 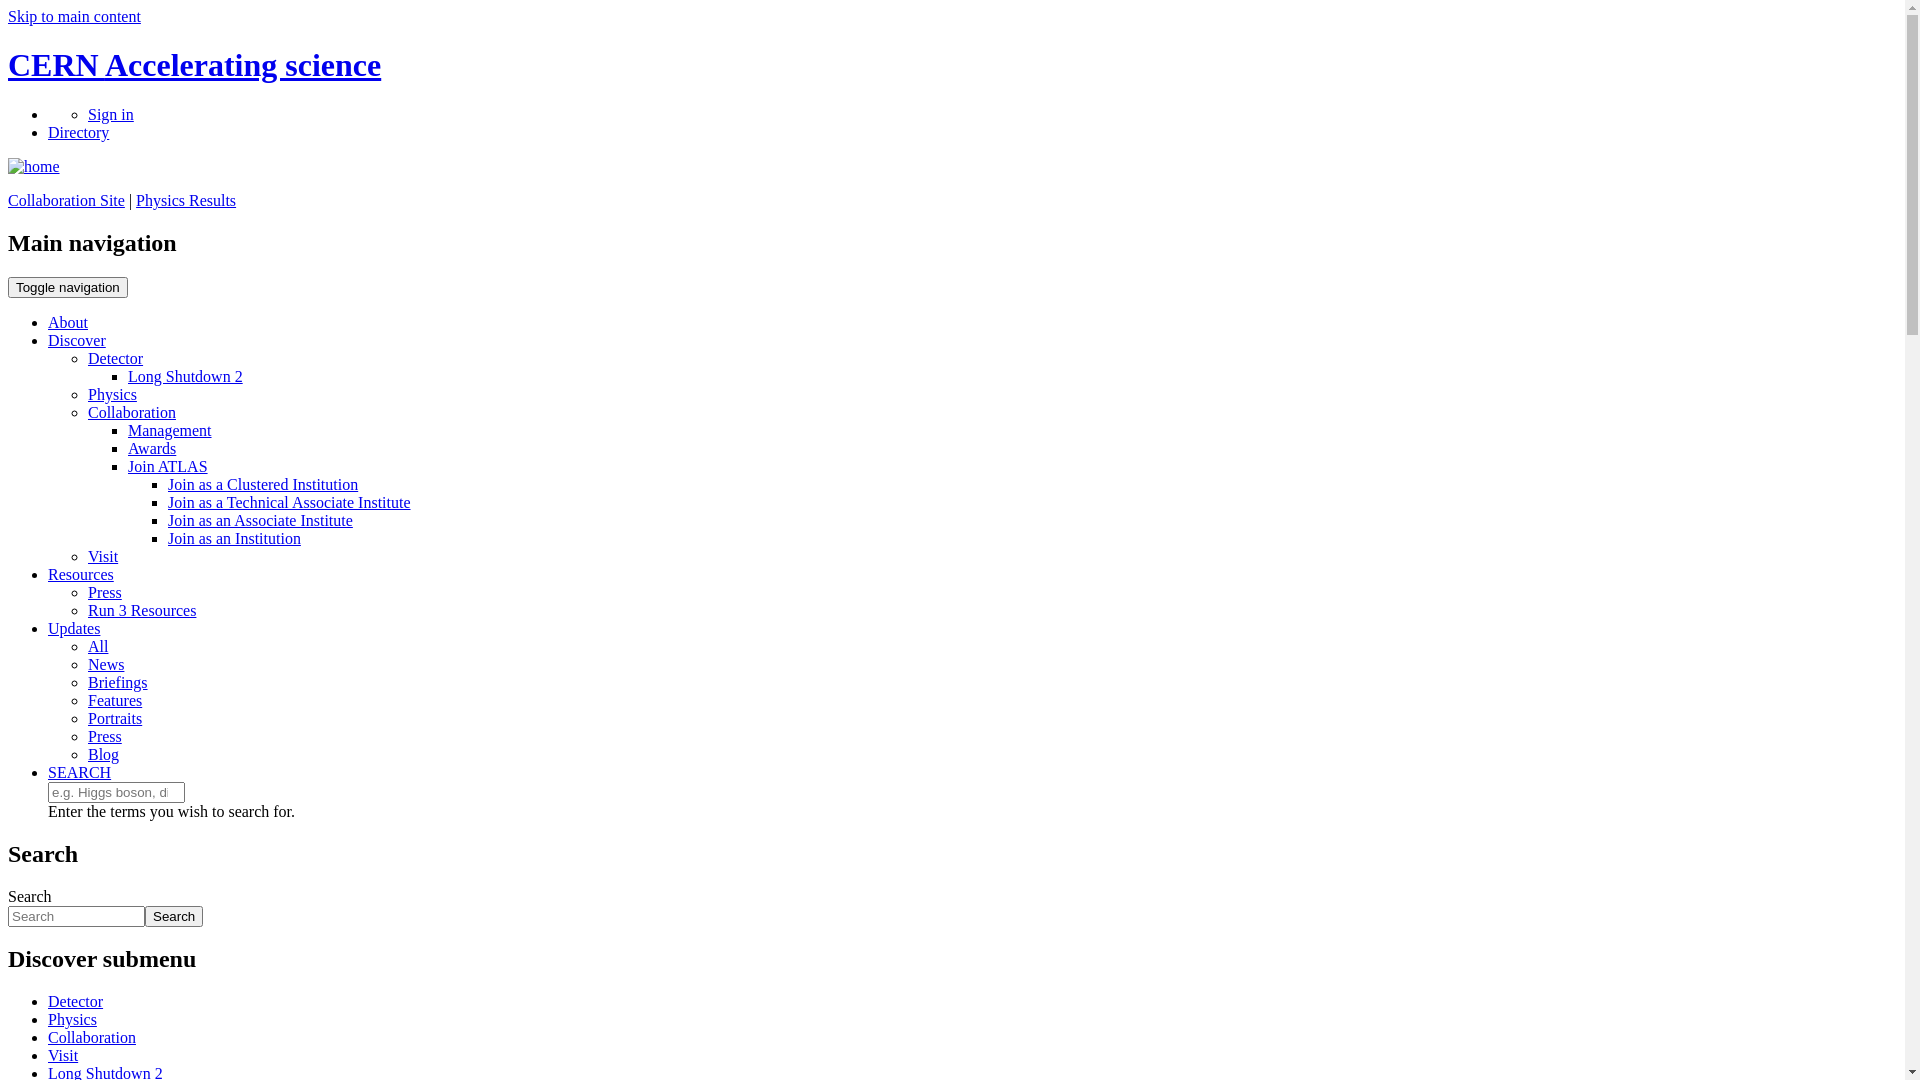 I want to click on Resources, so click(x=81, y=574).